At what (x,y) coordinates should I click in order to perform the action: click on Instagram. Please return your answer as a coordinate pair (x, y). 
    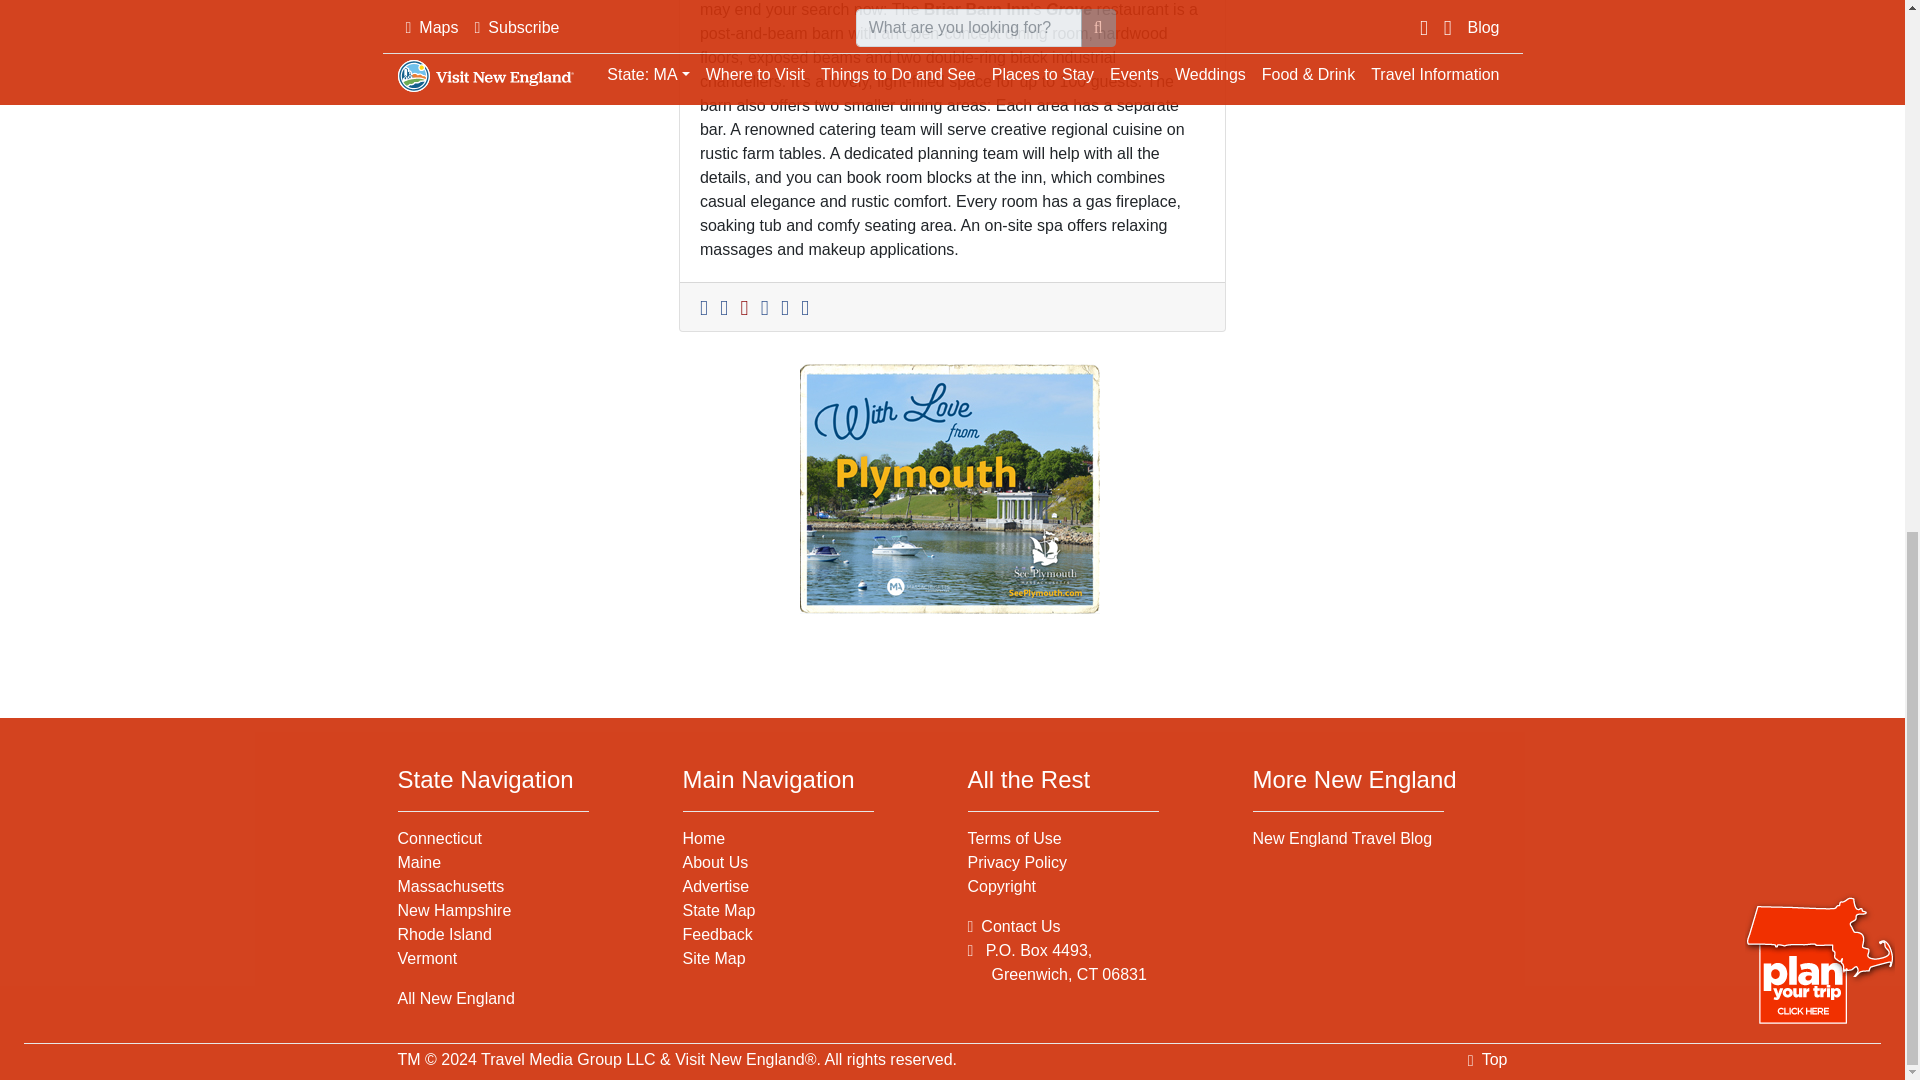
    Looking at the image, I should click on (808, 306).